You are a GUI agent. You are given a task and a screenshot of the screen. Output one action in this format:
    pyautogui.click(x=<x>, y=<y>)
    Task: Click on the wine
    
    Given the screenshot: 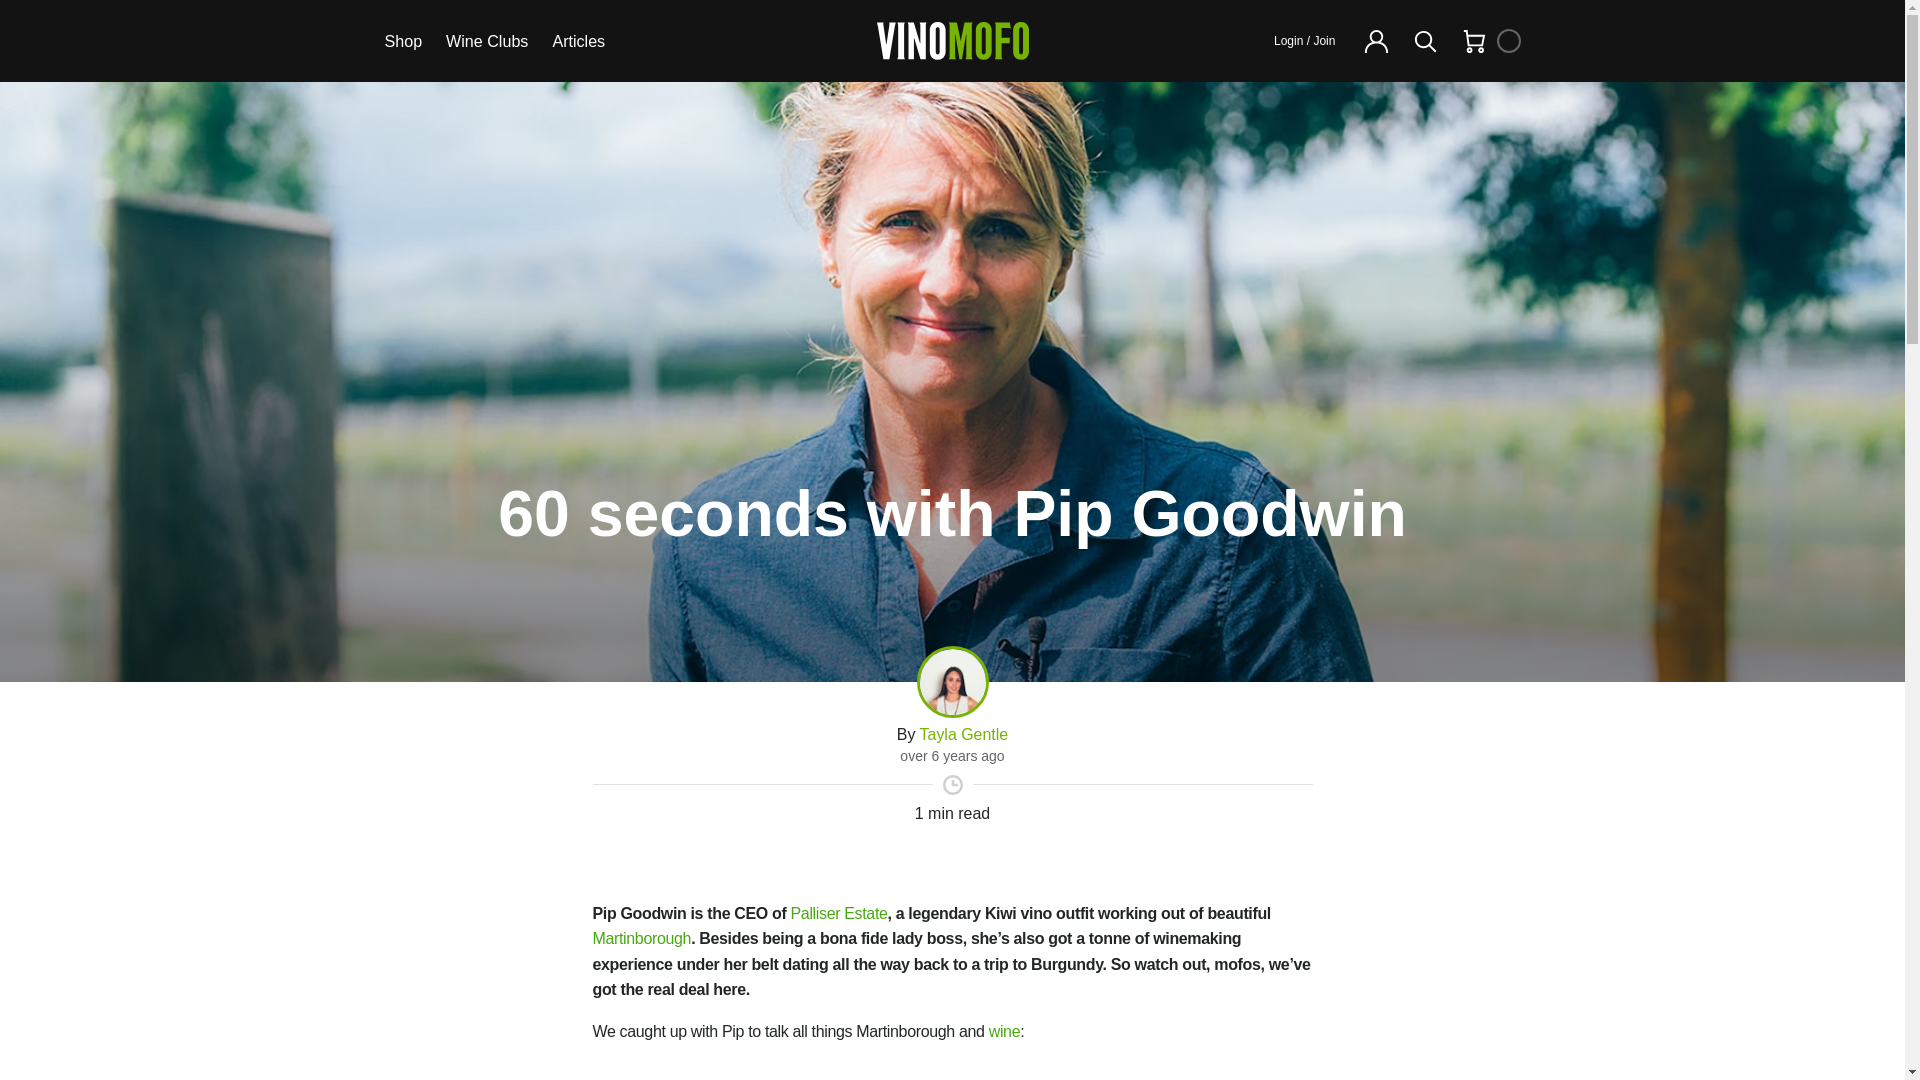 What is the action you would take?
    pyautogui.click(x=1004, y=1031)
    